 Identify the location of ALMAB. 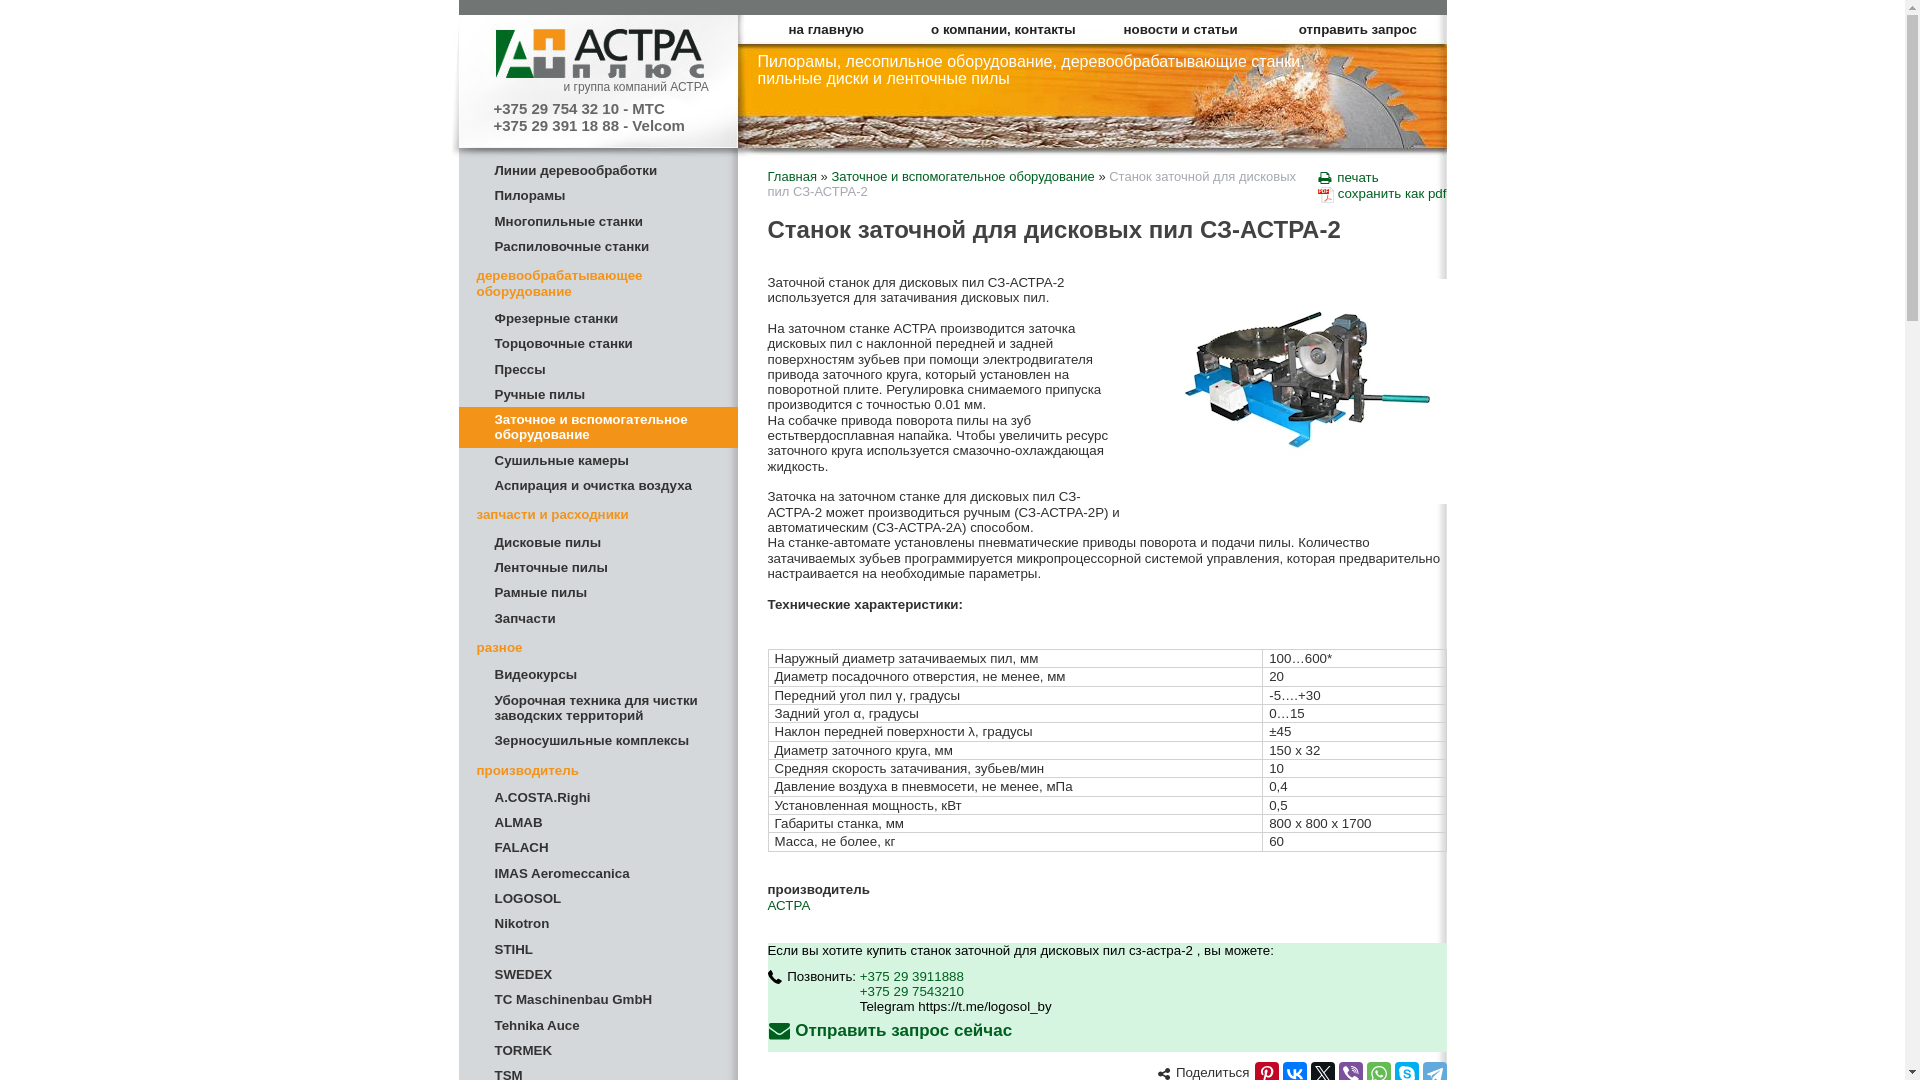
(598, 822).